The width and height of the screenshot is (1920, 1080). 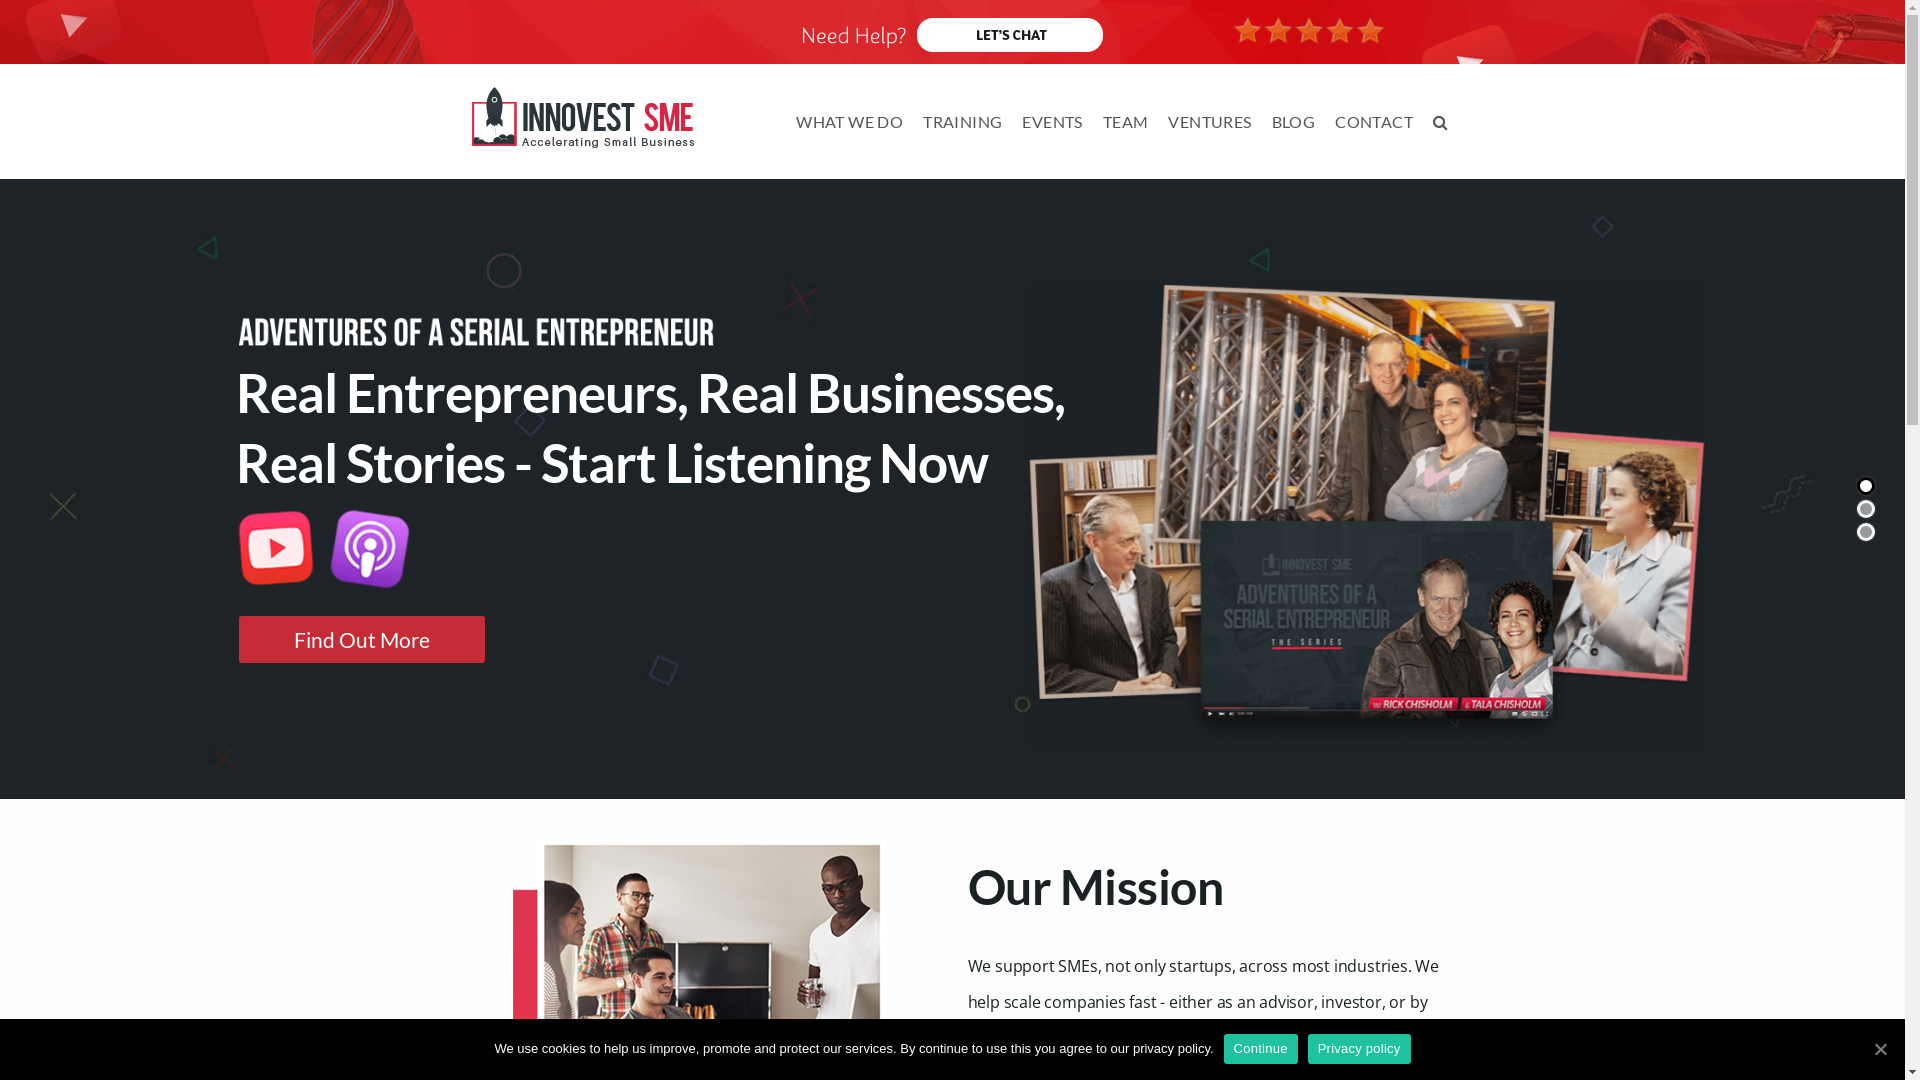 What do you see at coordinates (850, 122) in the screenshot?
I see `WHAT WE DO` at bounding box center [850, 122].